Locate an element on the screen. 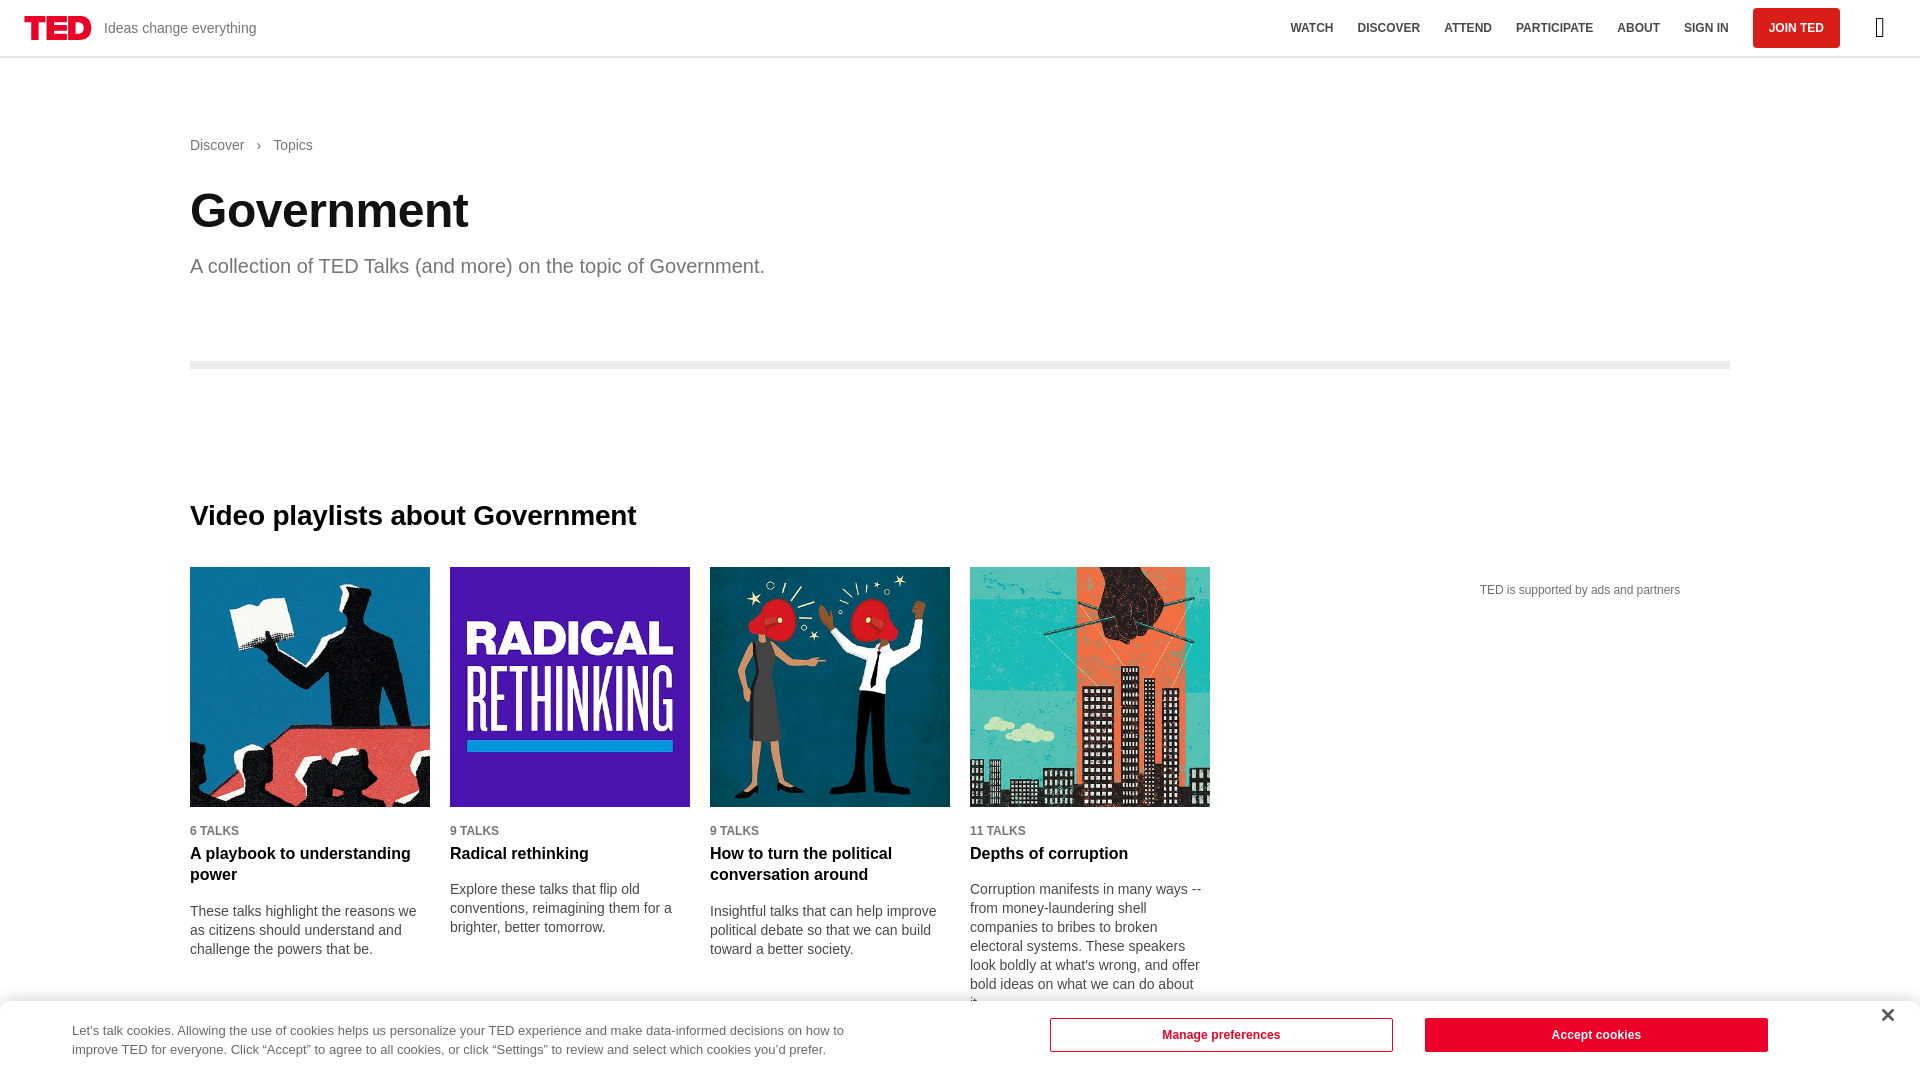 The width and height of the screenshot is (1920, 1080). DISCOVER is located at coordinates (1388, 28).